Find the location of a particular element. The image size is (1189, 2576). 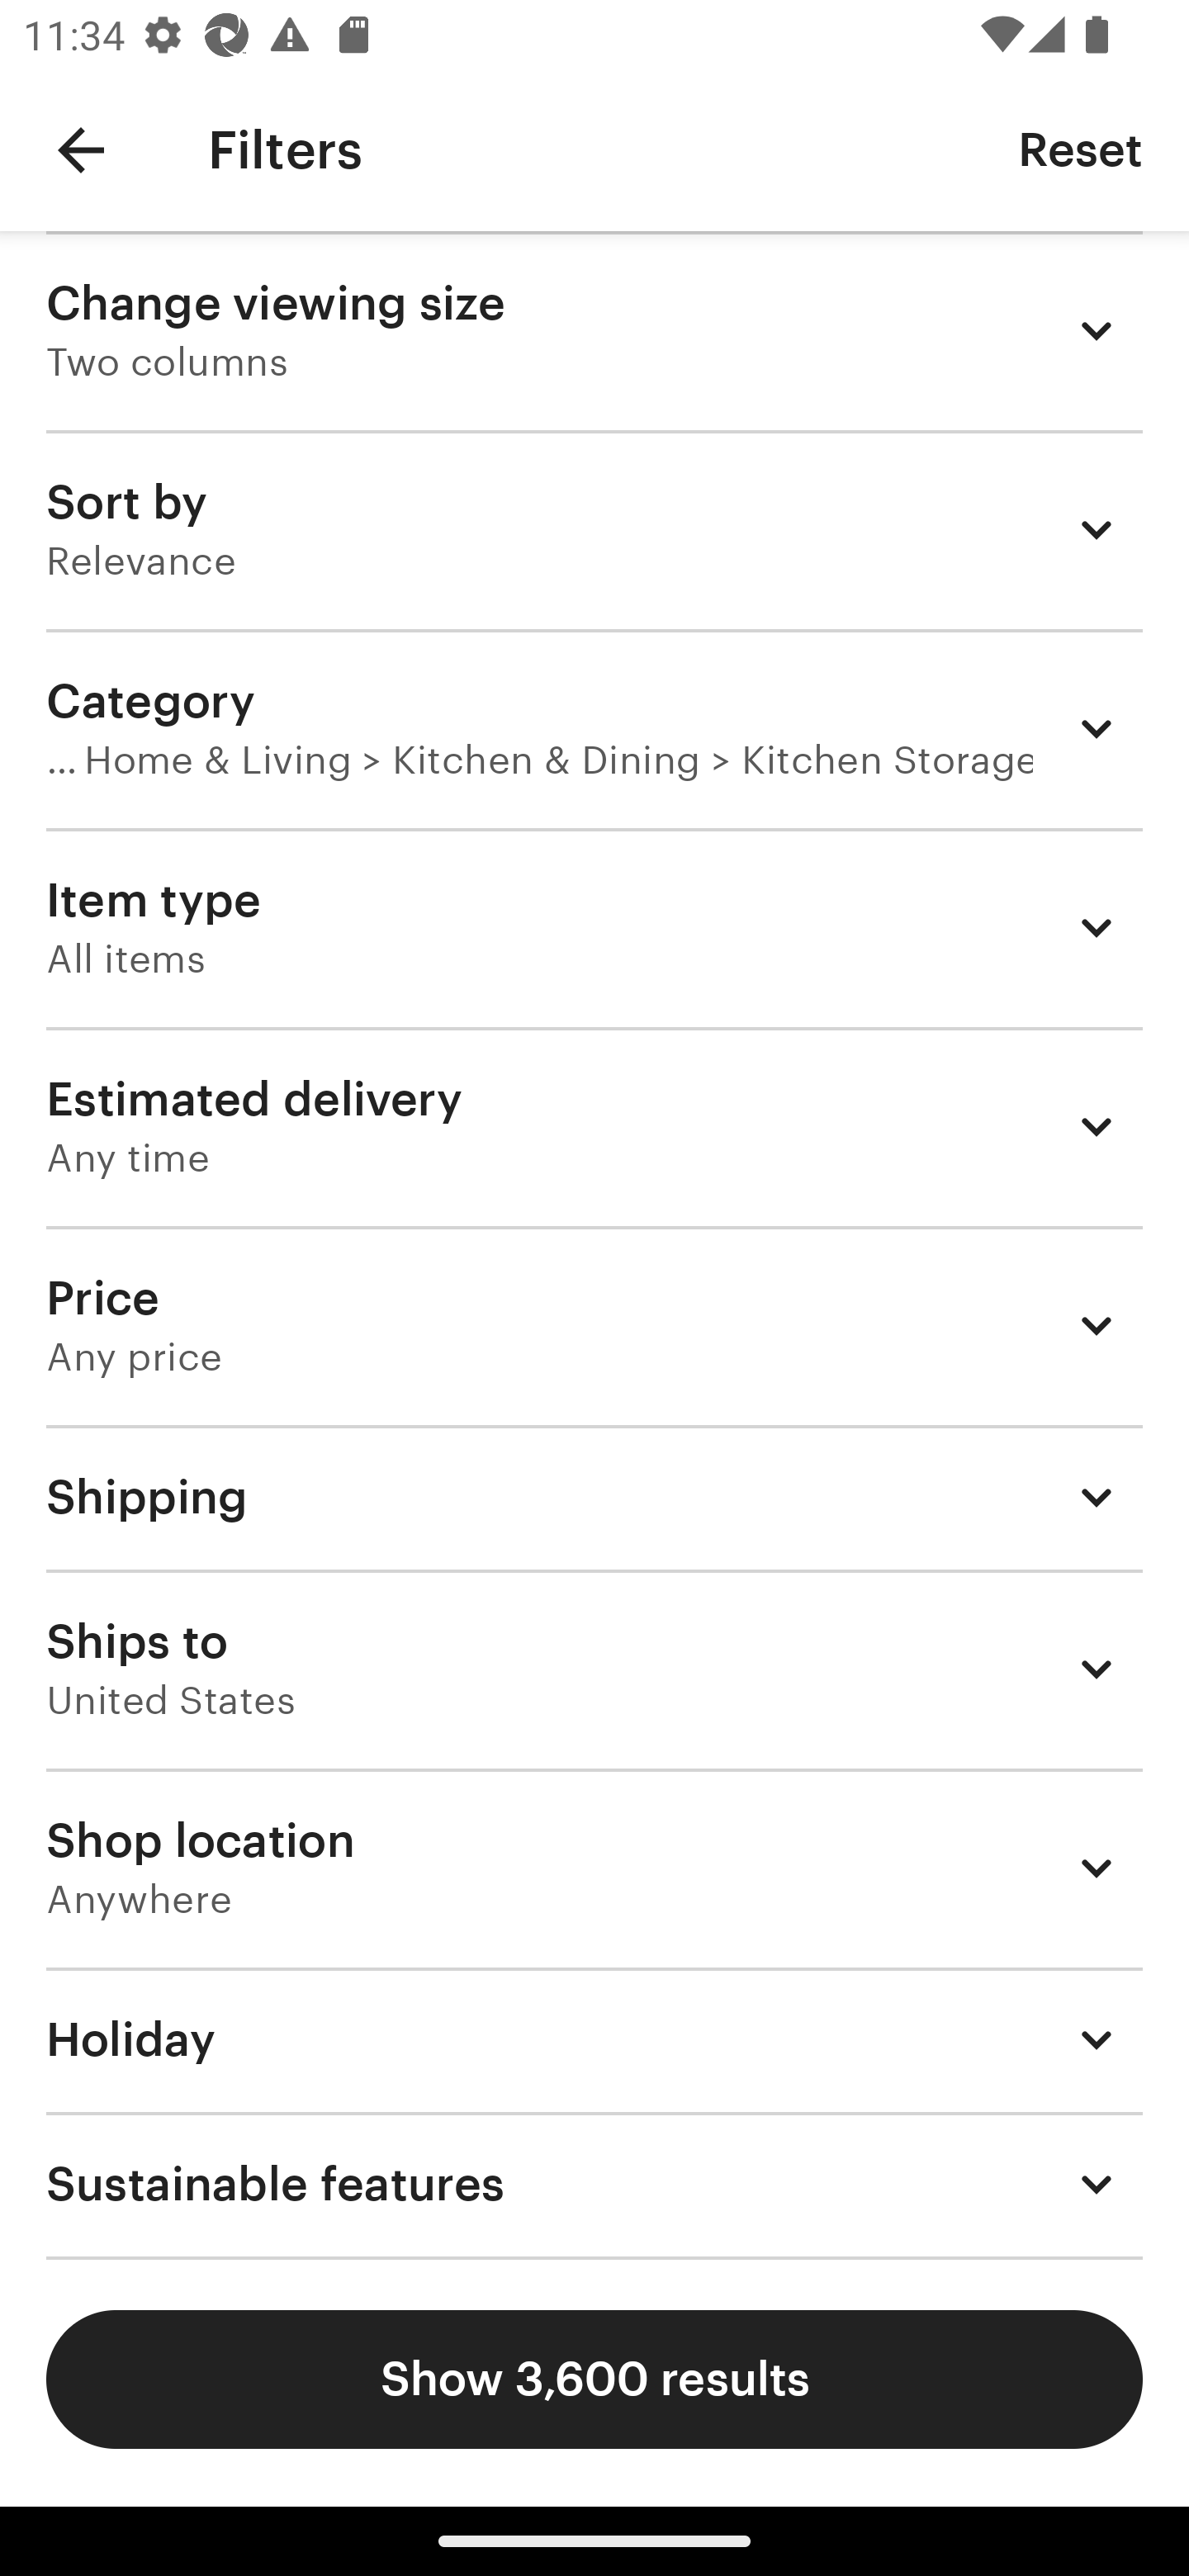

Holiday is located at coordinates (594, 2039).